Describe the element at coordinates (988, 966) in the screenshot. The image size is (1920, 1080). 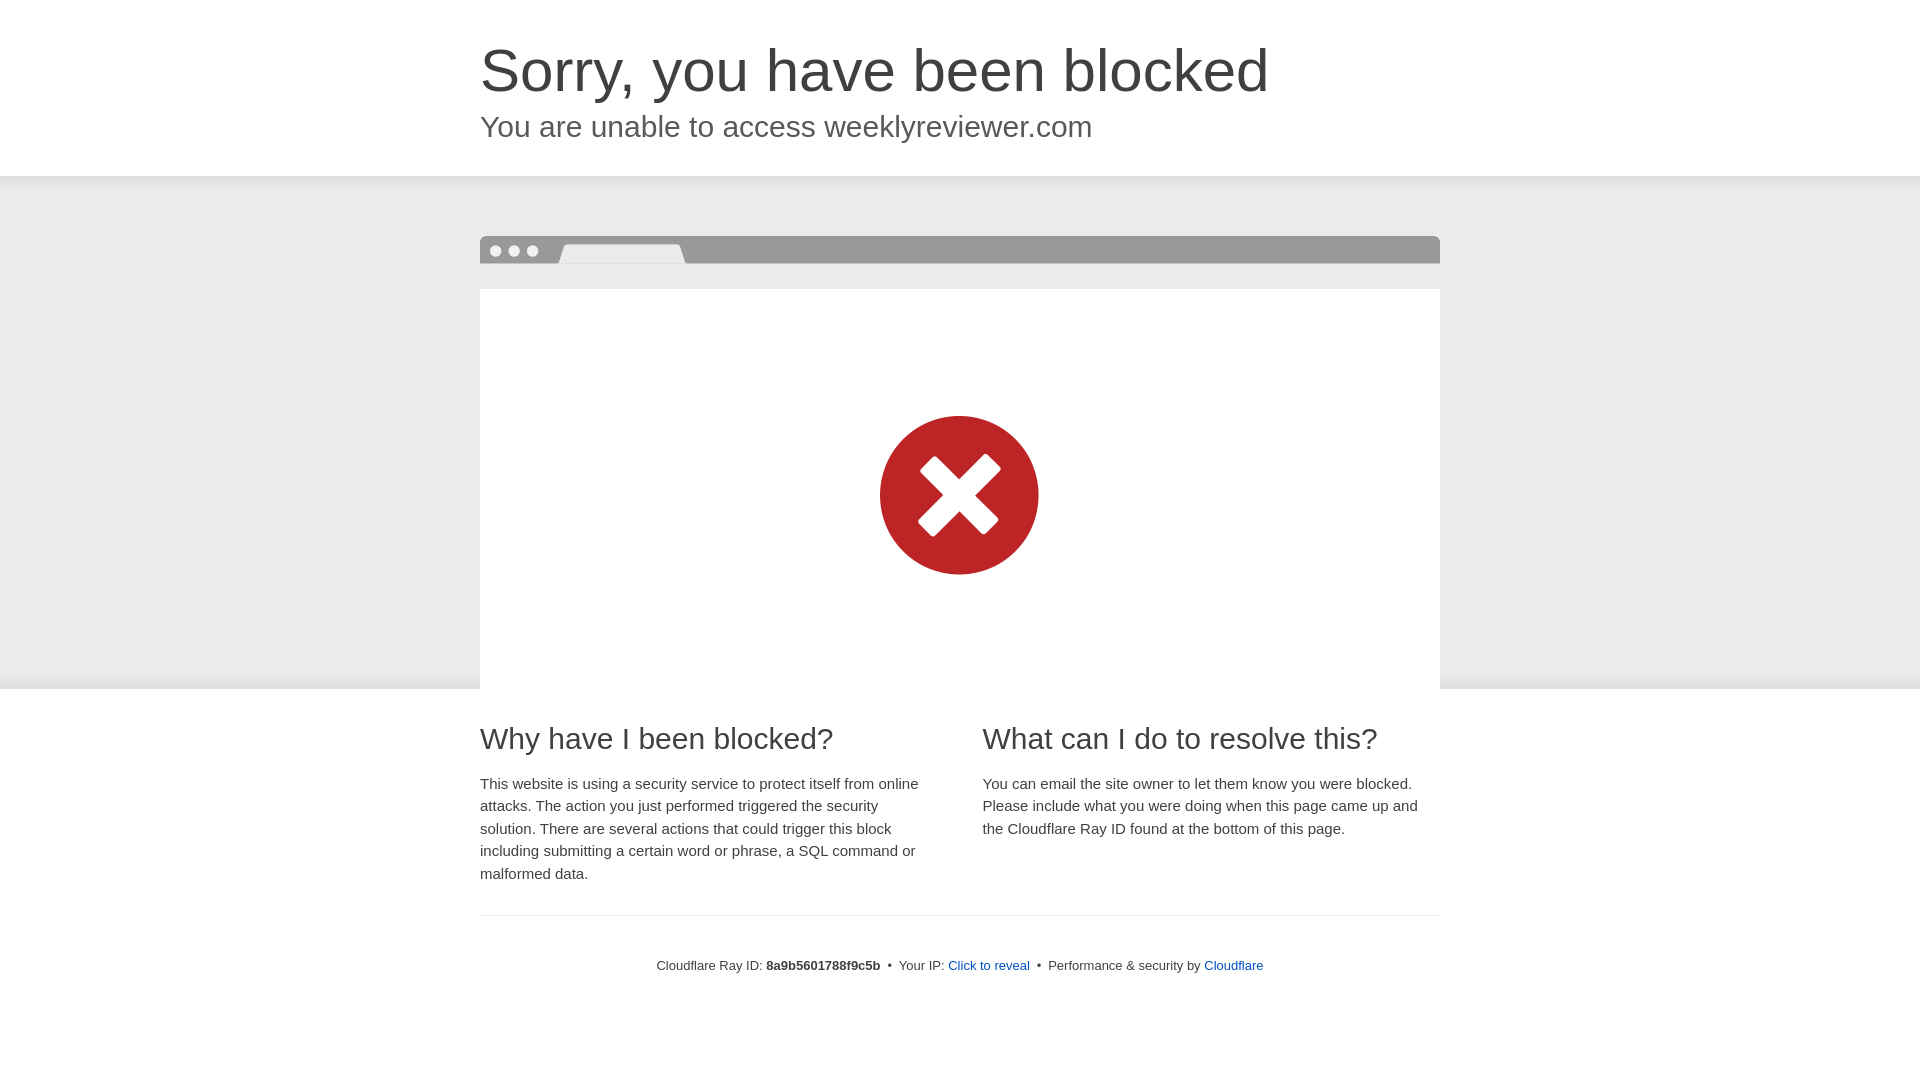
I see `Click to reveal` at that location.